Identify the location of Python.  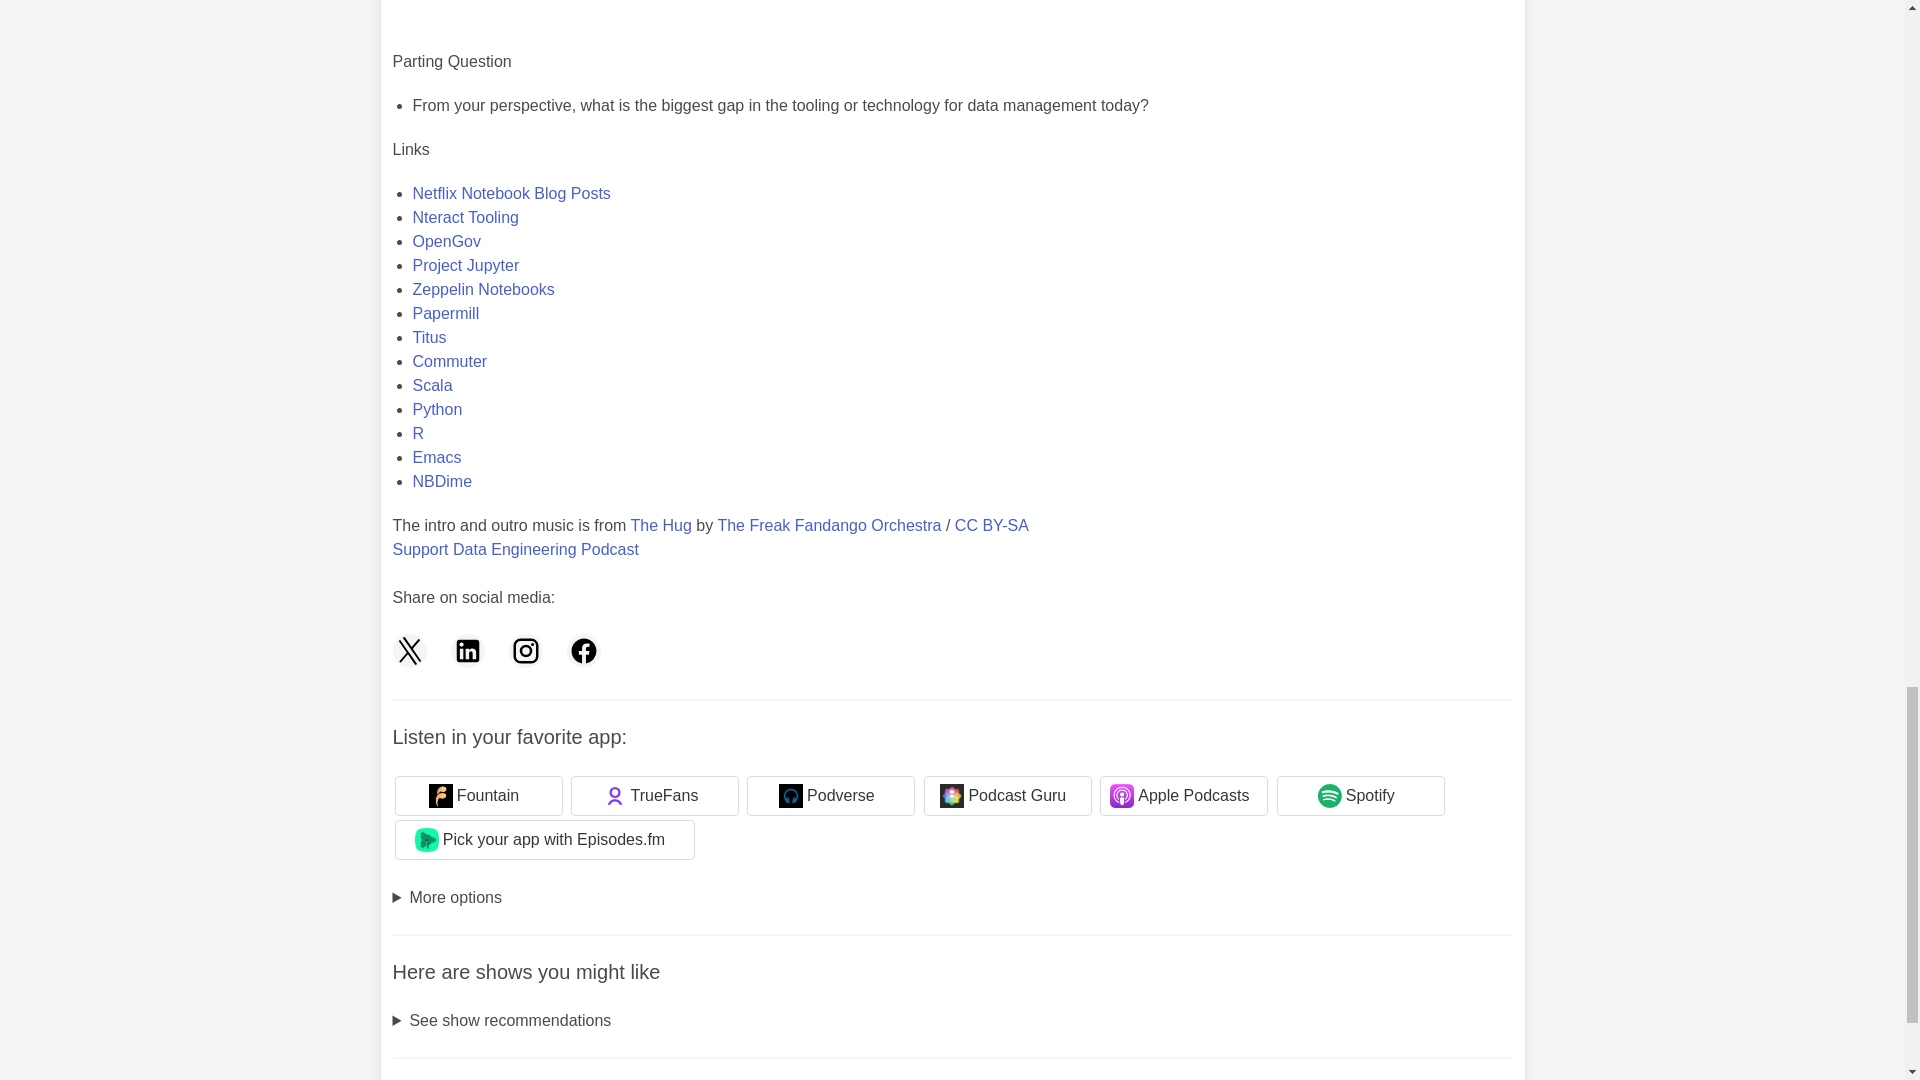
(437, 408).